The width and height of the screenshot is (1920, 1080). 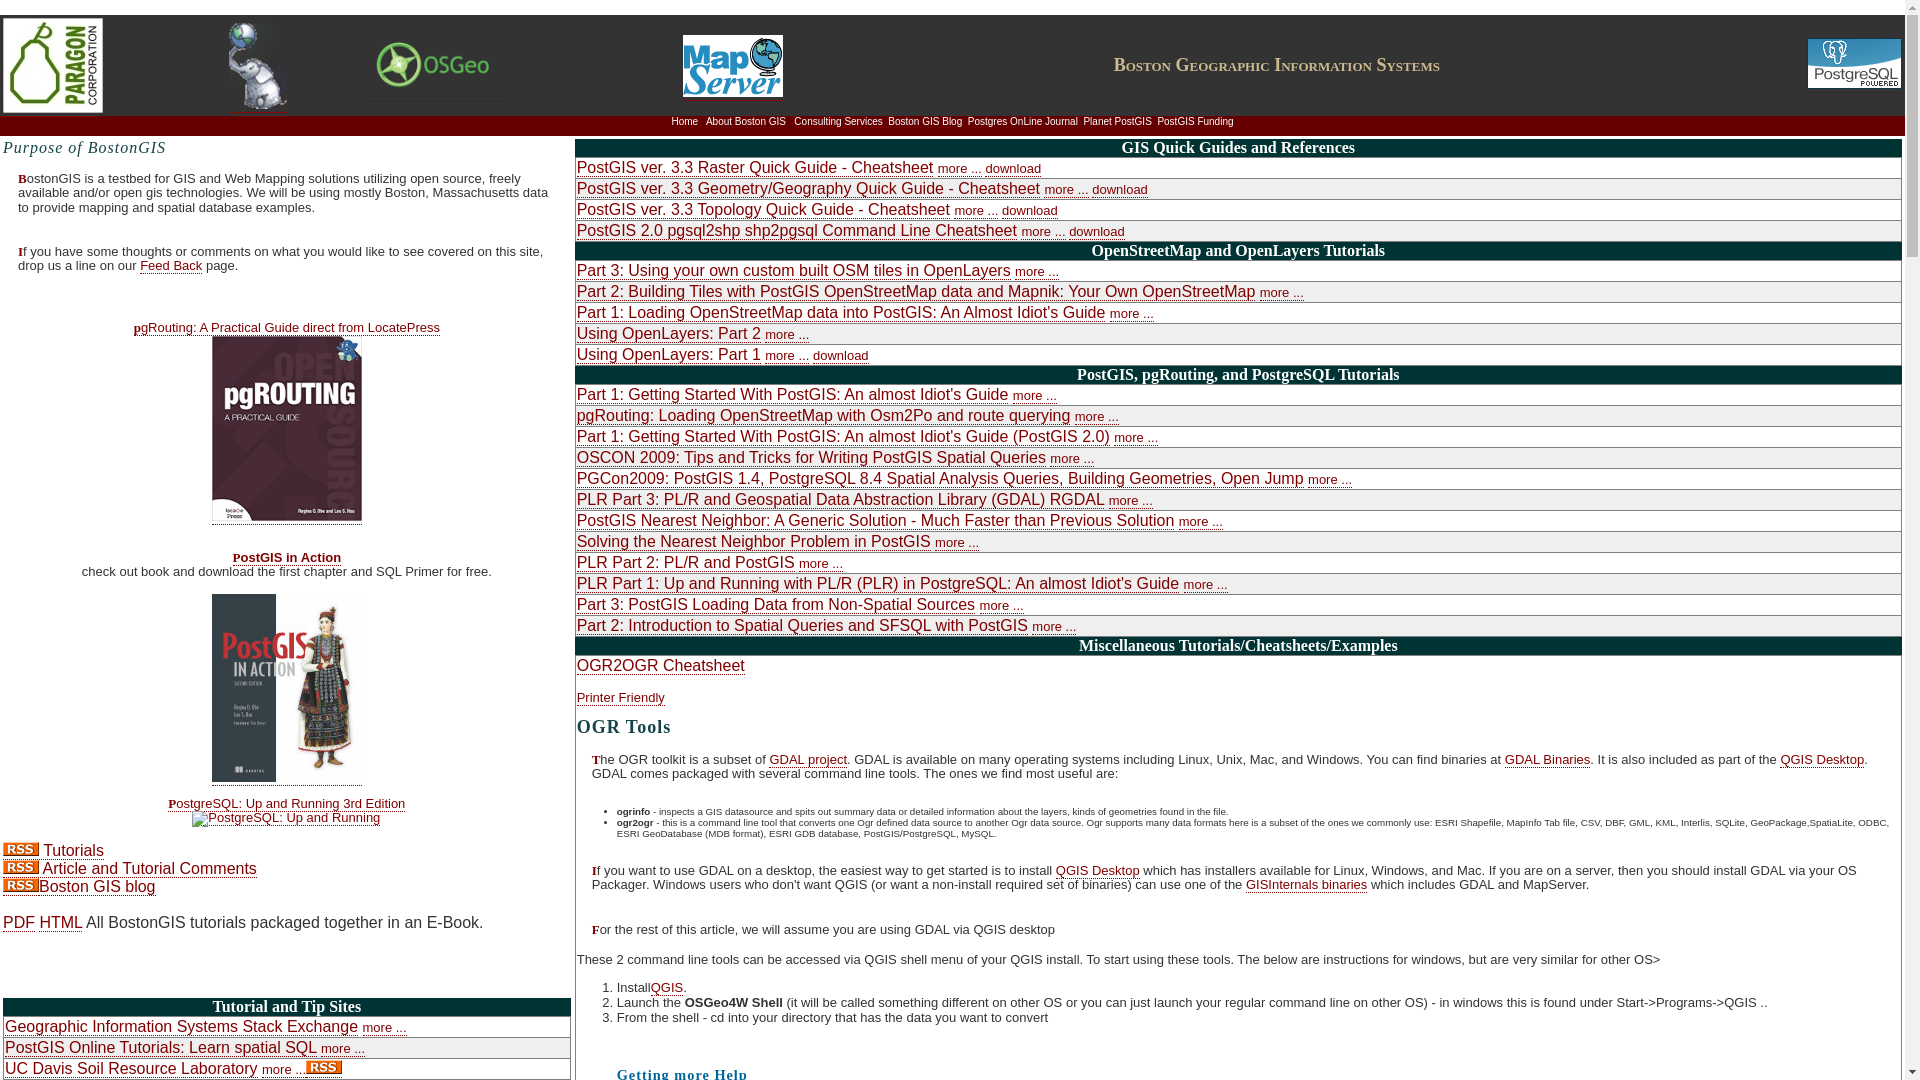 What do you see at coordinates (746, 122) in the screenshot?
I see `About Boston GIS` at bounding box center [746, 122].